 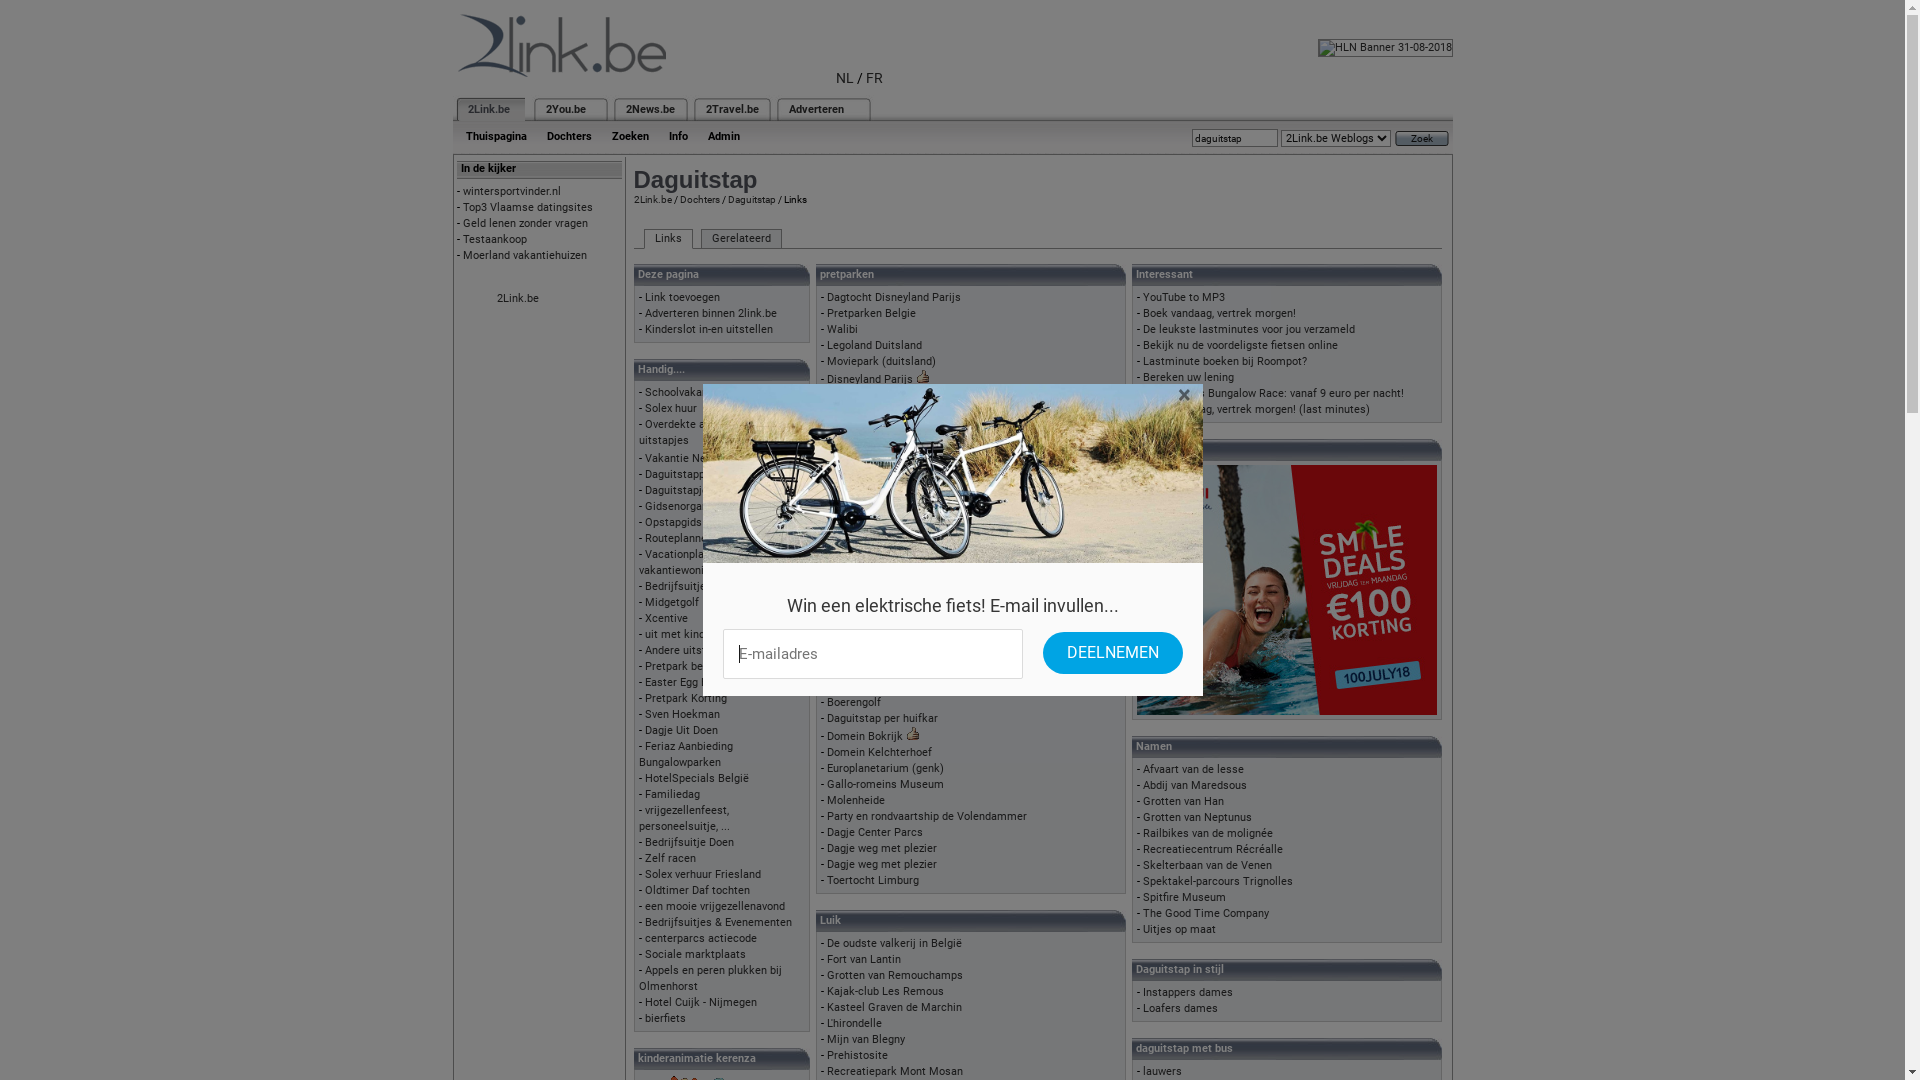 What do you see at coordinates (721, 666) in the screenshot?
I see `Pretpark bezoeken met korting` at bounding box center [721, 666].